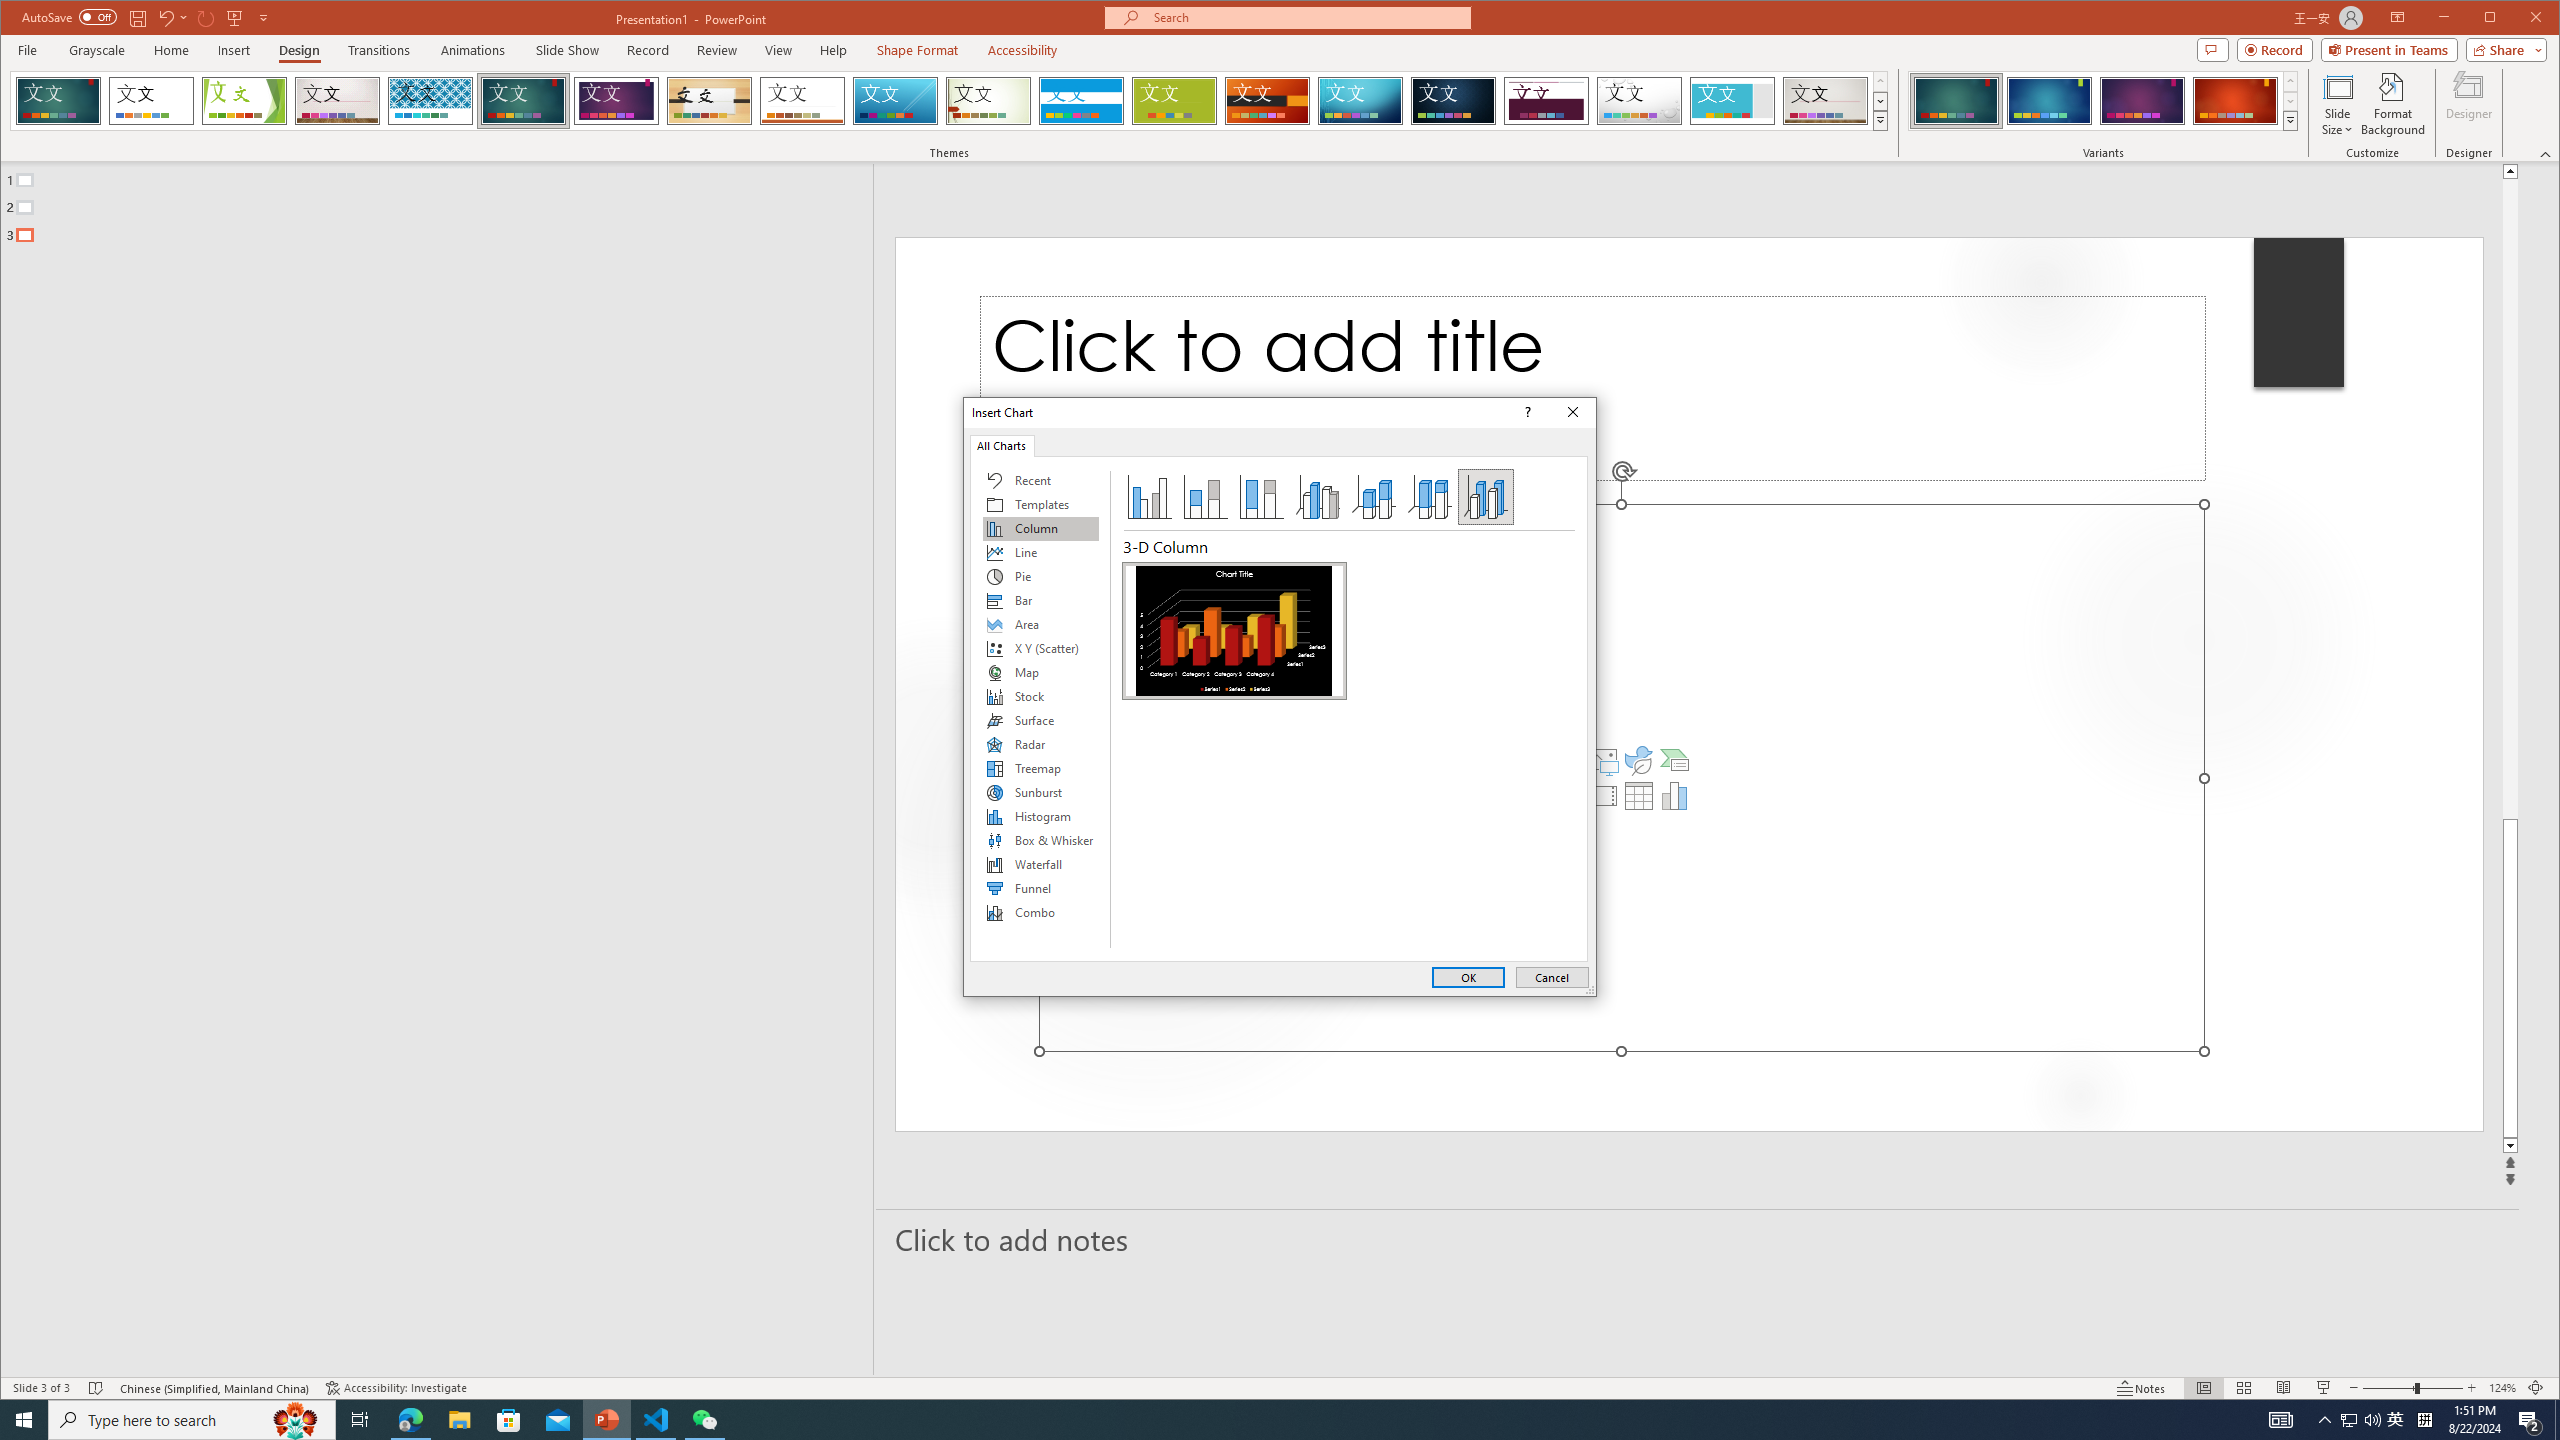  Describe the element at coordinates (1525, 412) in the screenshot. I see `Context help` at that location.